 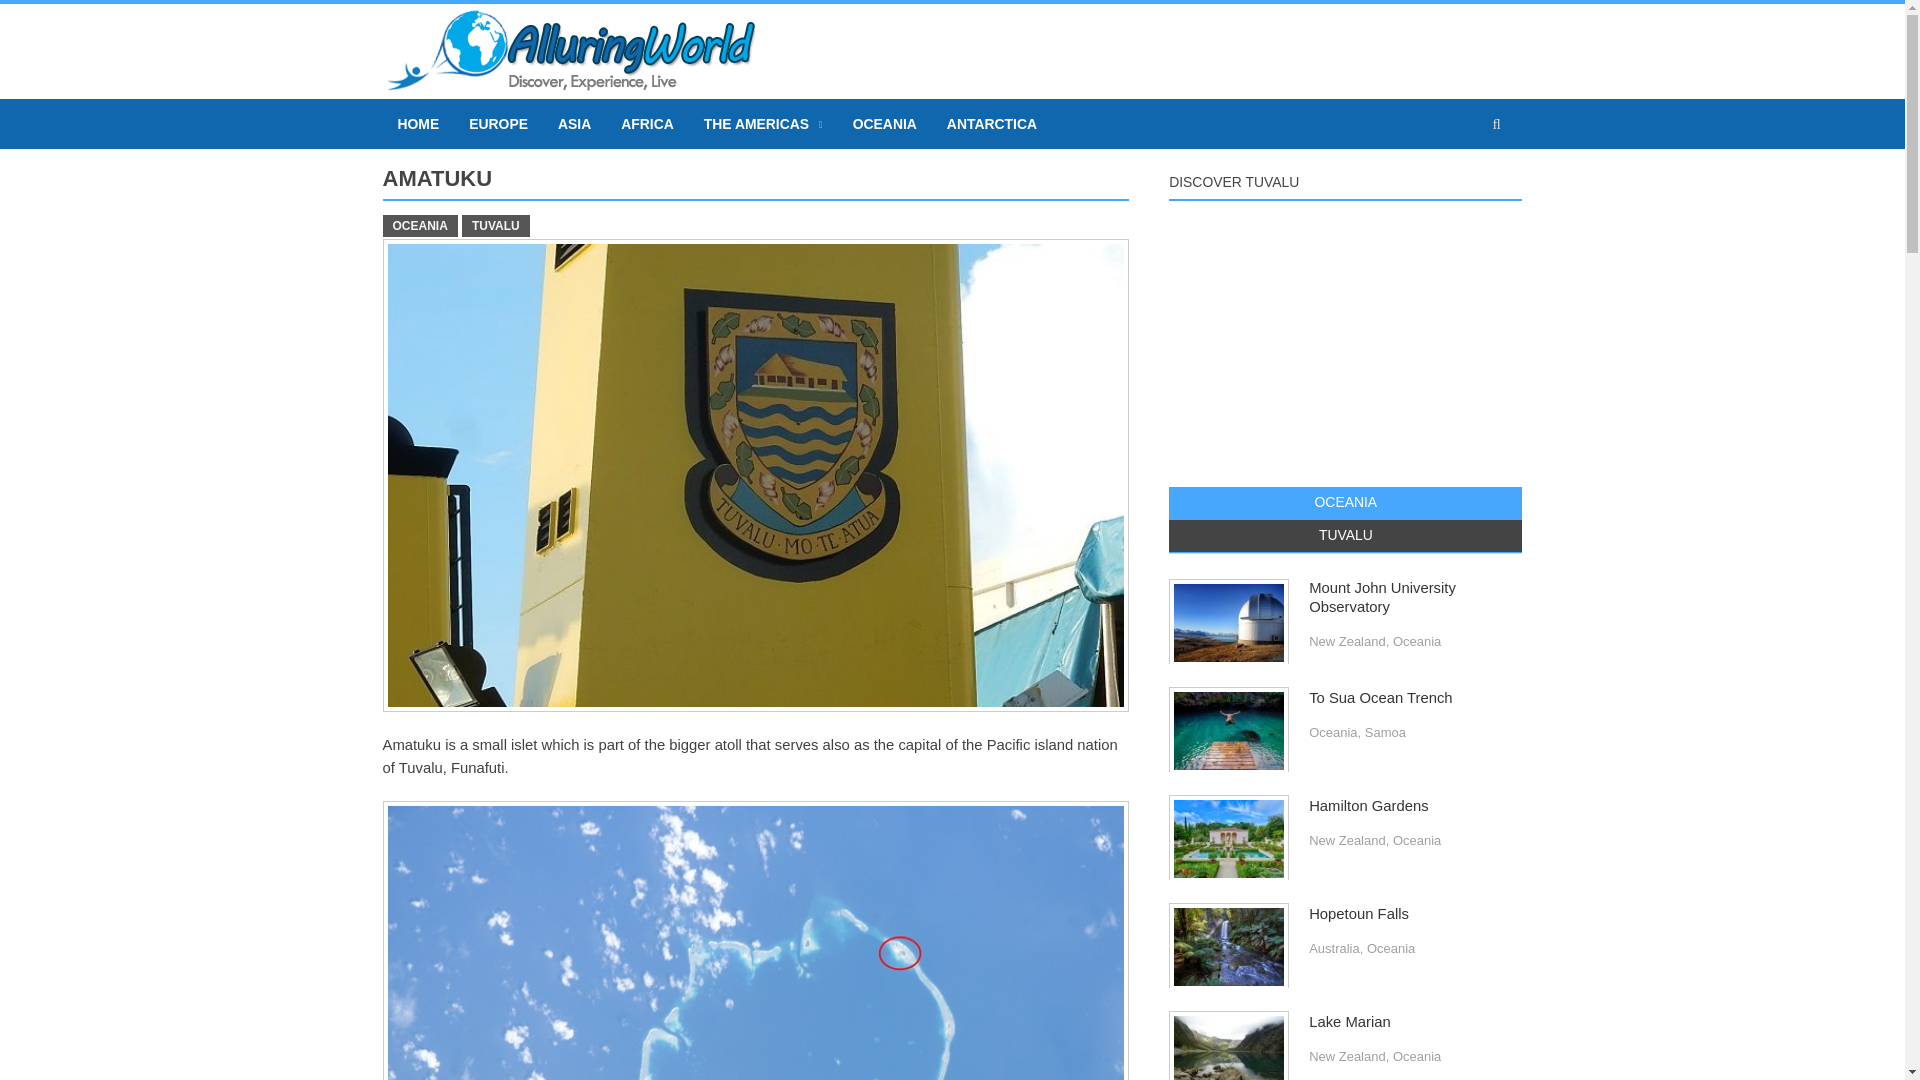 I want to click on HOME, so click(x=418, y=124).